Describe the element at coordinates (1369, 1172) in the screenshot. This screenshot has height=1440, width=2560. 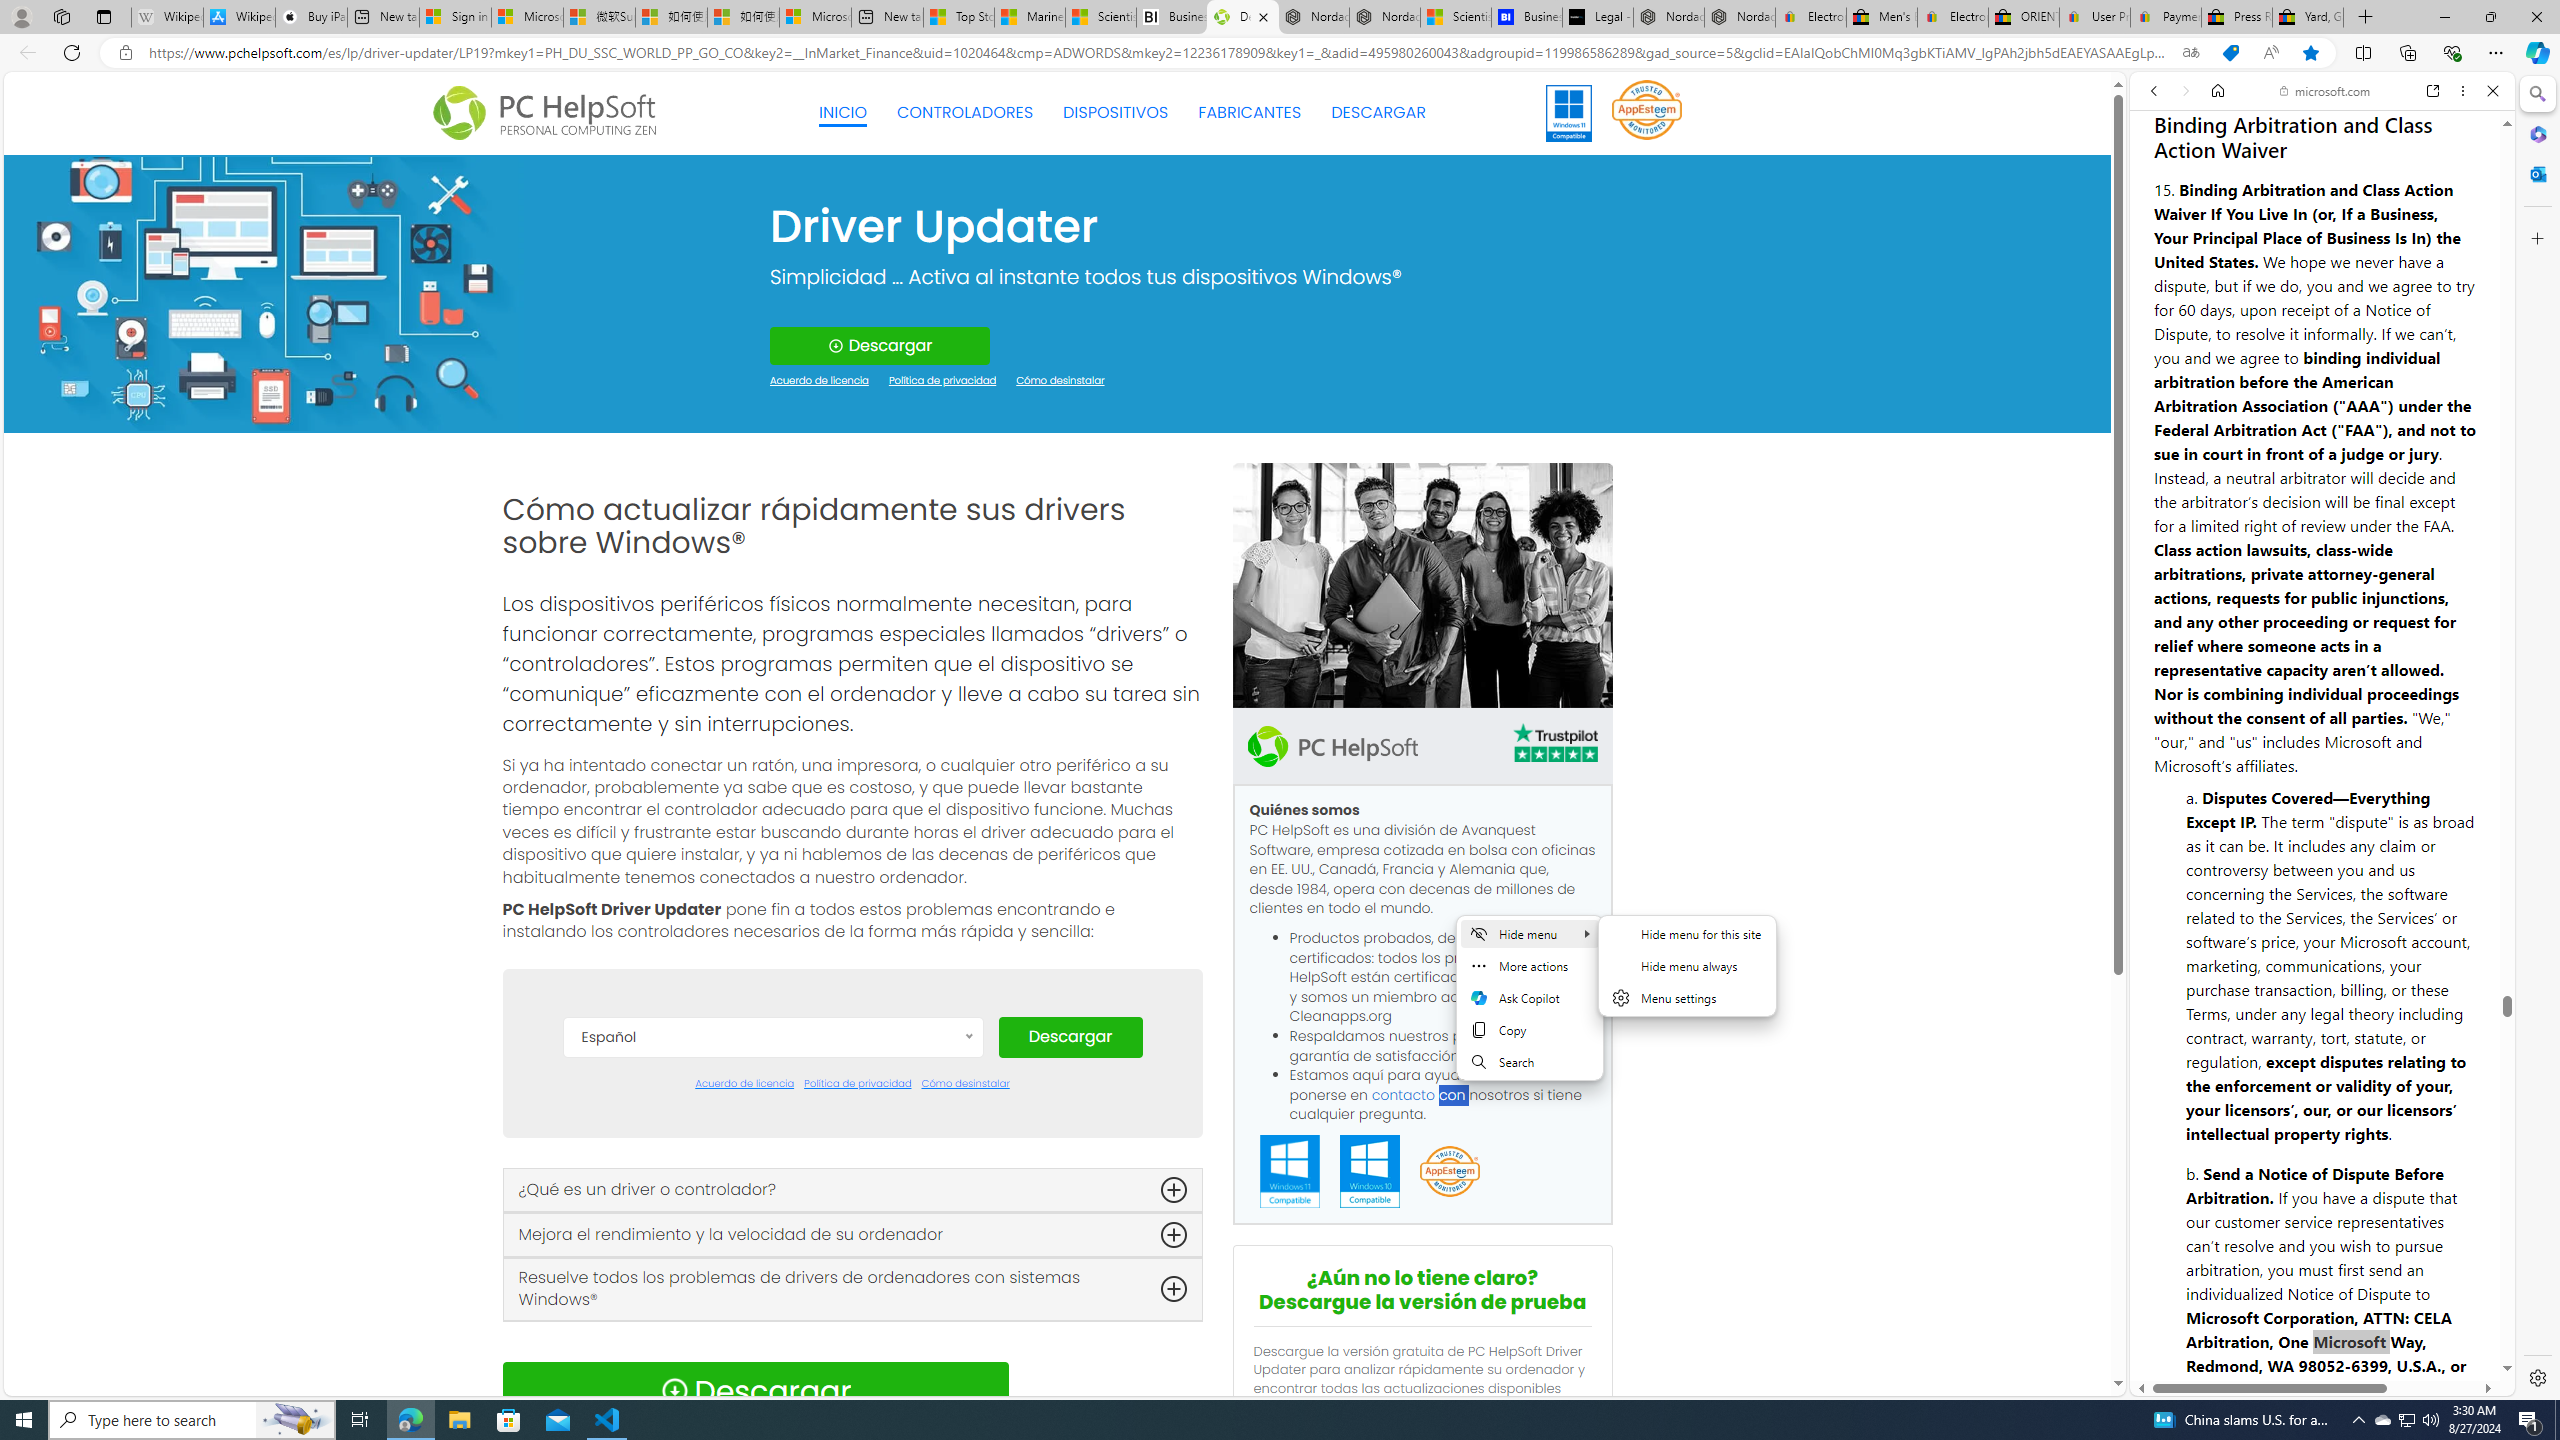
I see `Windows 10 Compatible` at that location.